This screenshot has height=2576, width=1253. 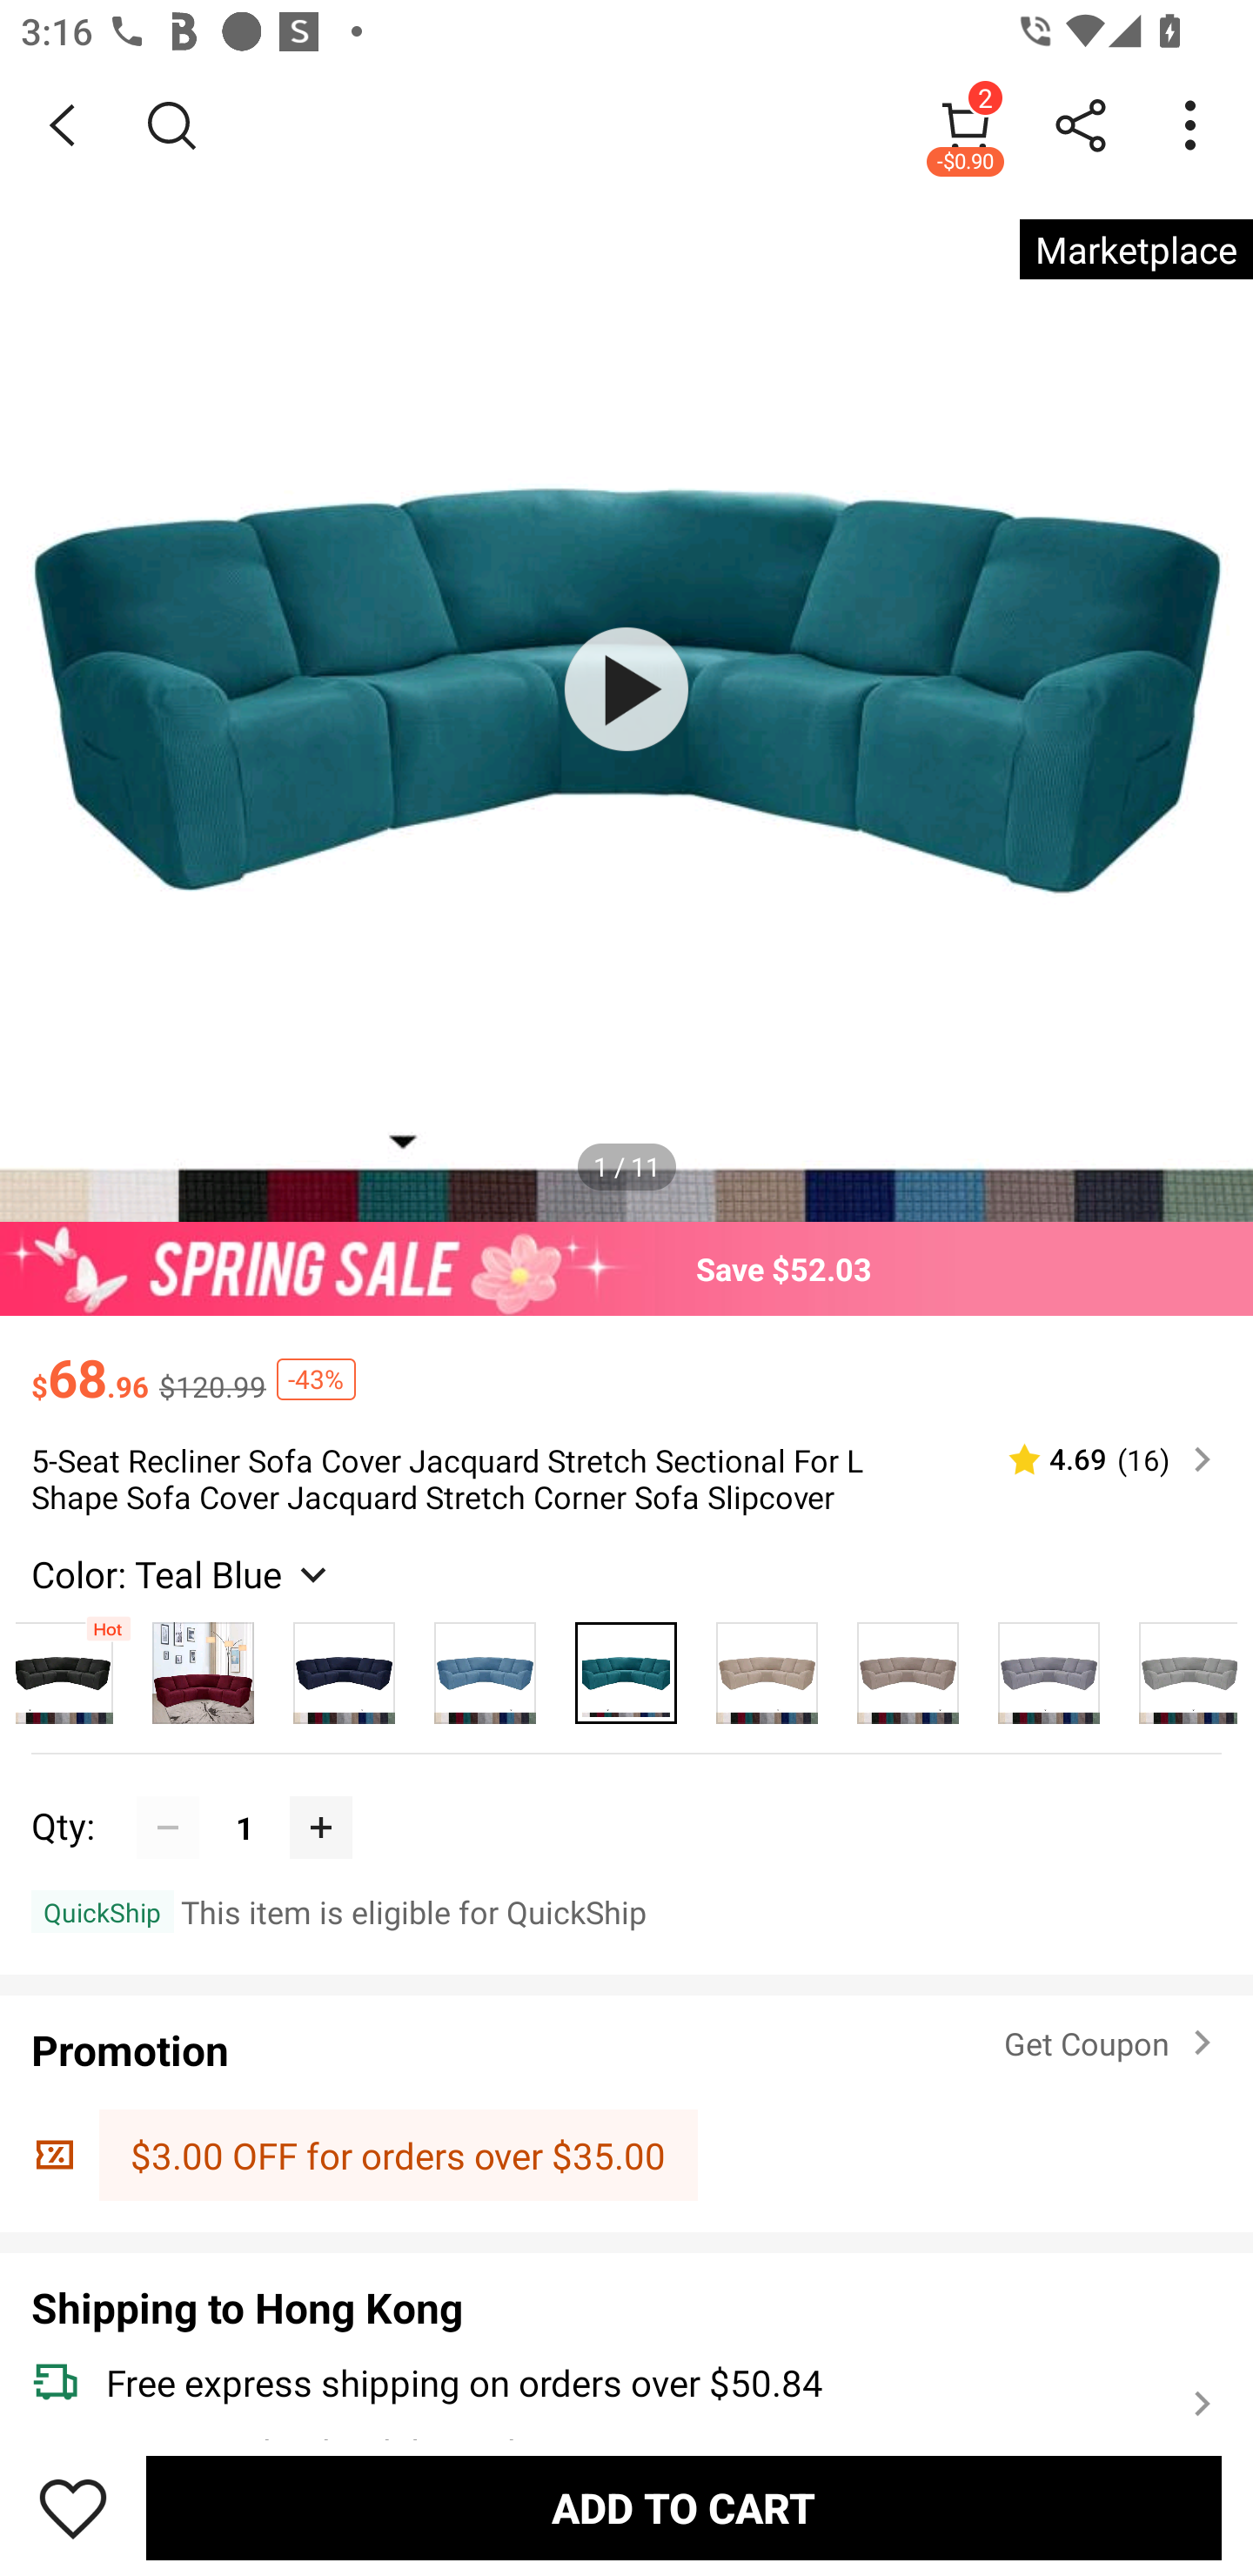 I want to click on Light Grey, so click(x=1178, y=1666).